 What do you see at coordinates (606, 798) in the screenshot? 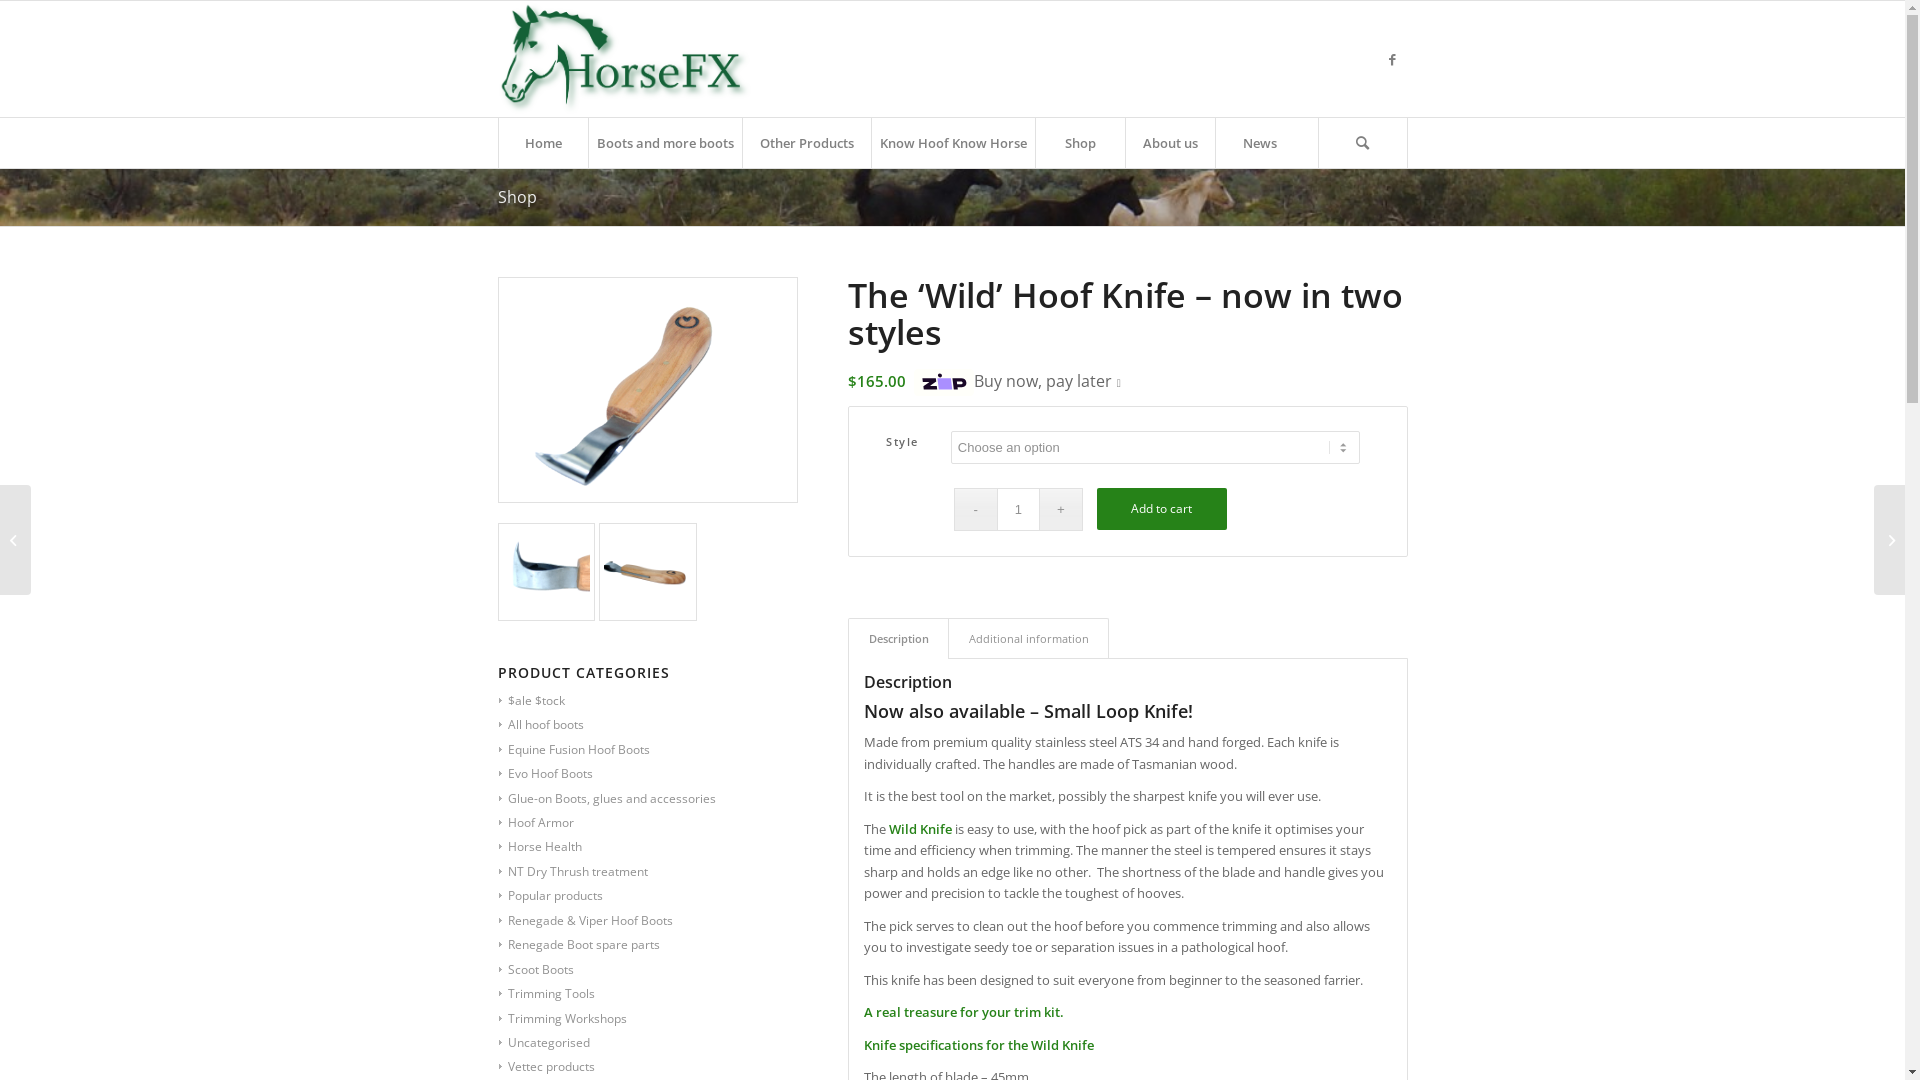
I see `Glue-on Boots, glues and accessories` at bounding box center [606, 798].